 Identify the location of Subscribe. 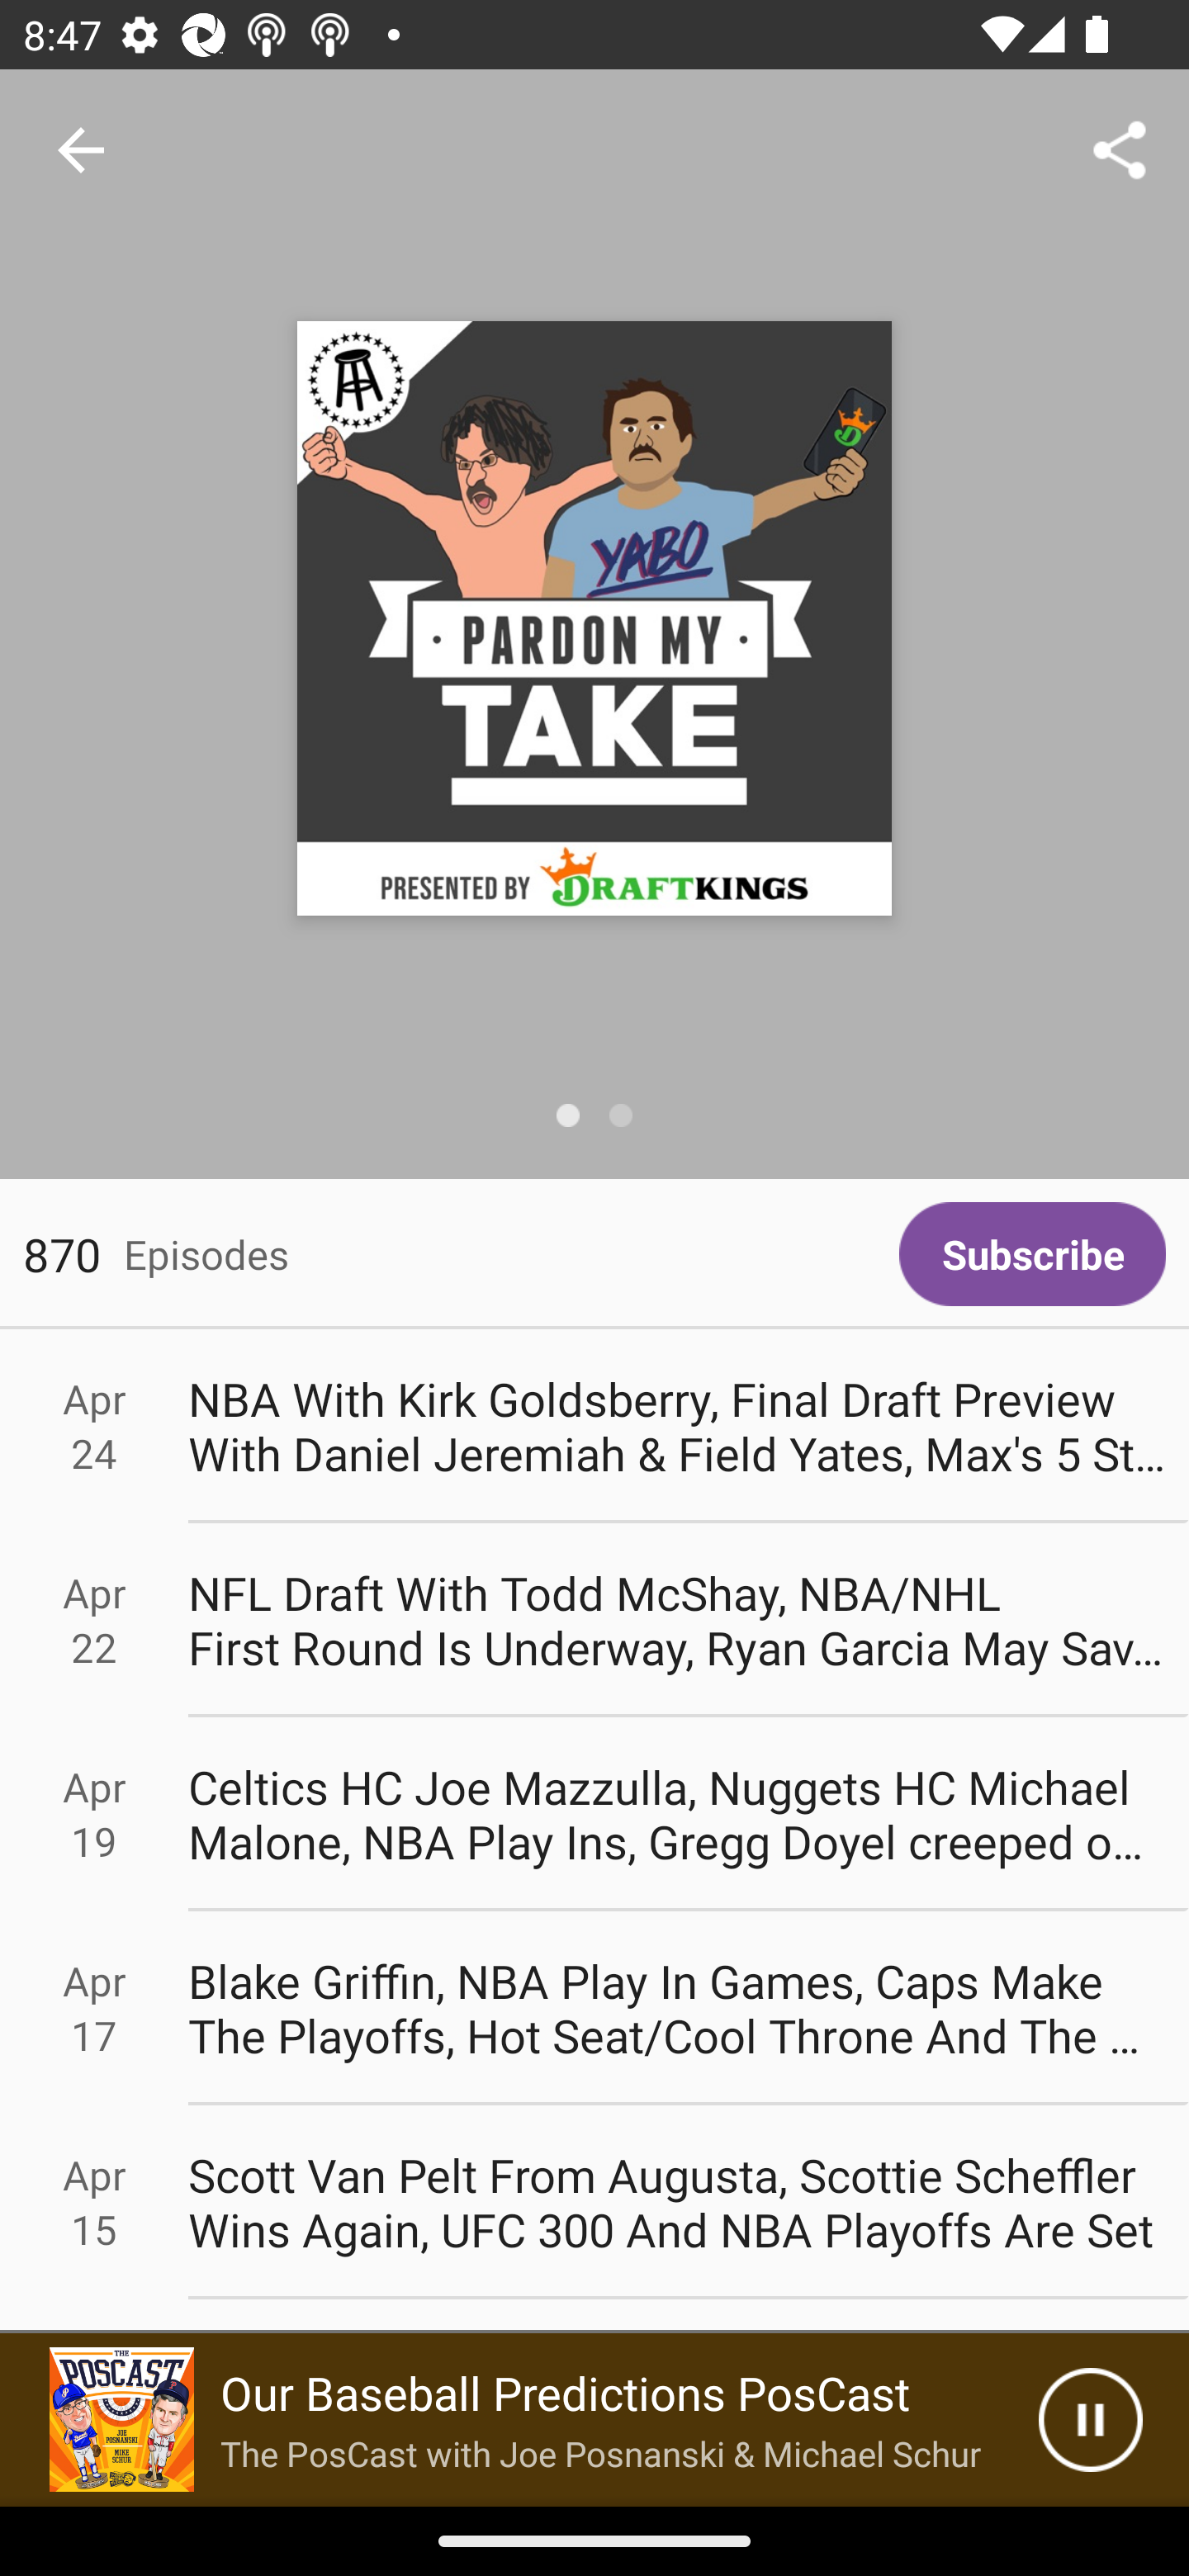
(1032, 1254).